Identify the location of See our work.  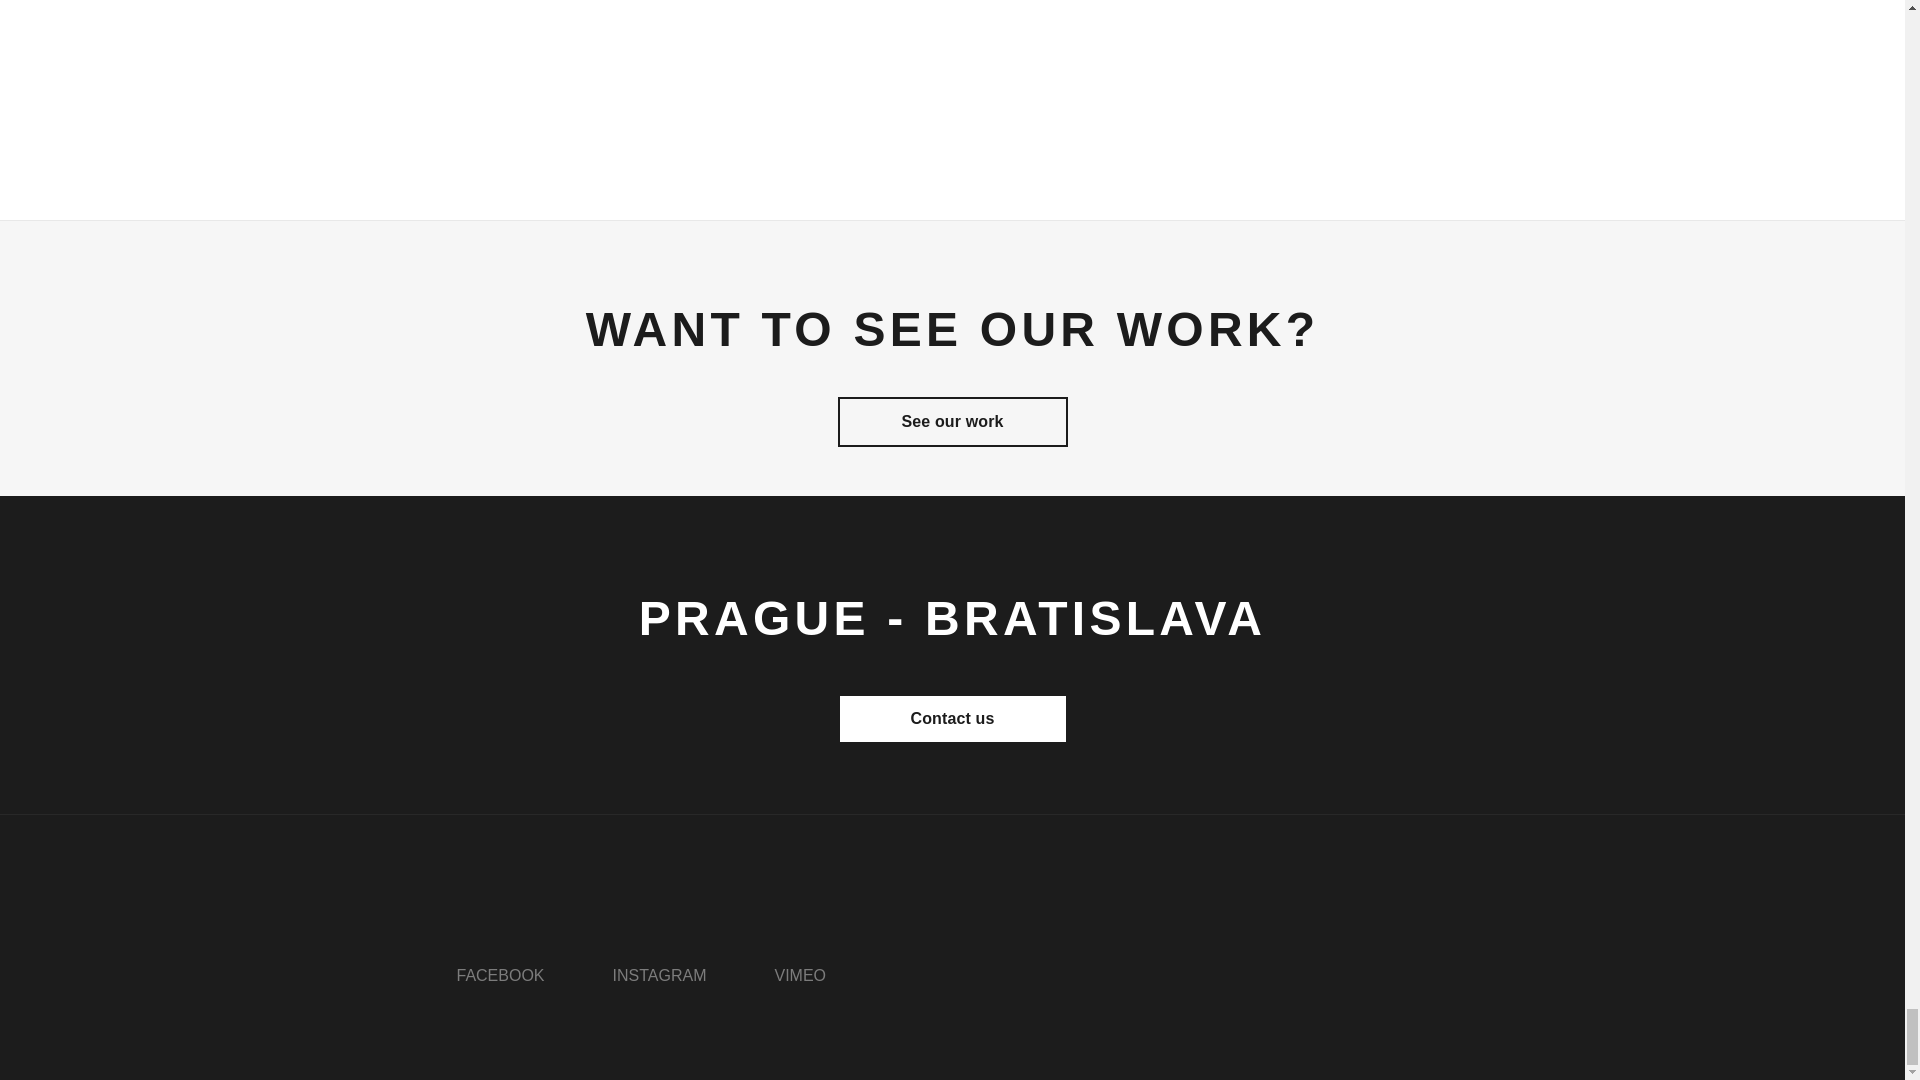
(952, 422).